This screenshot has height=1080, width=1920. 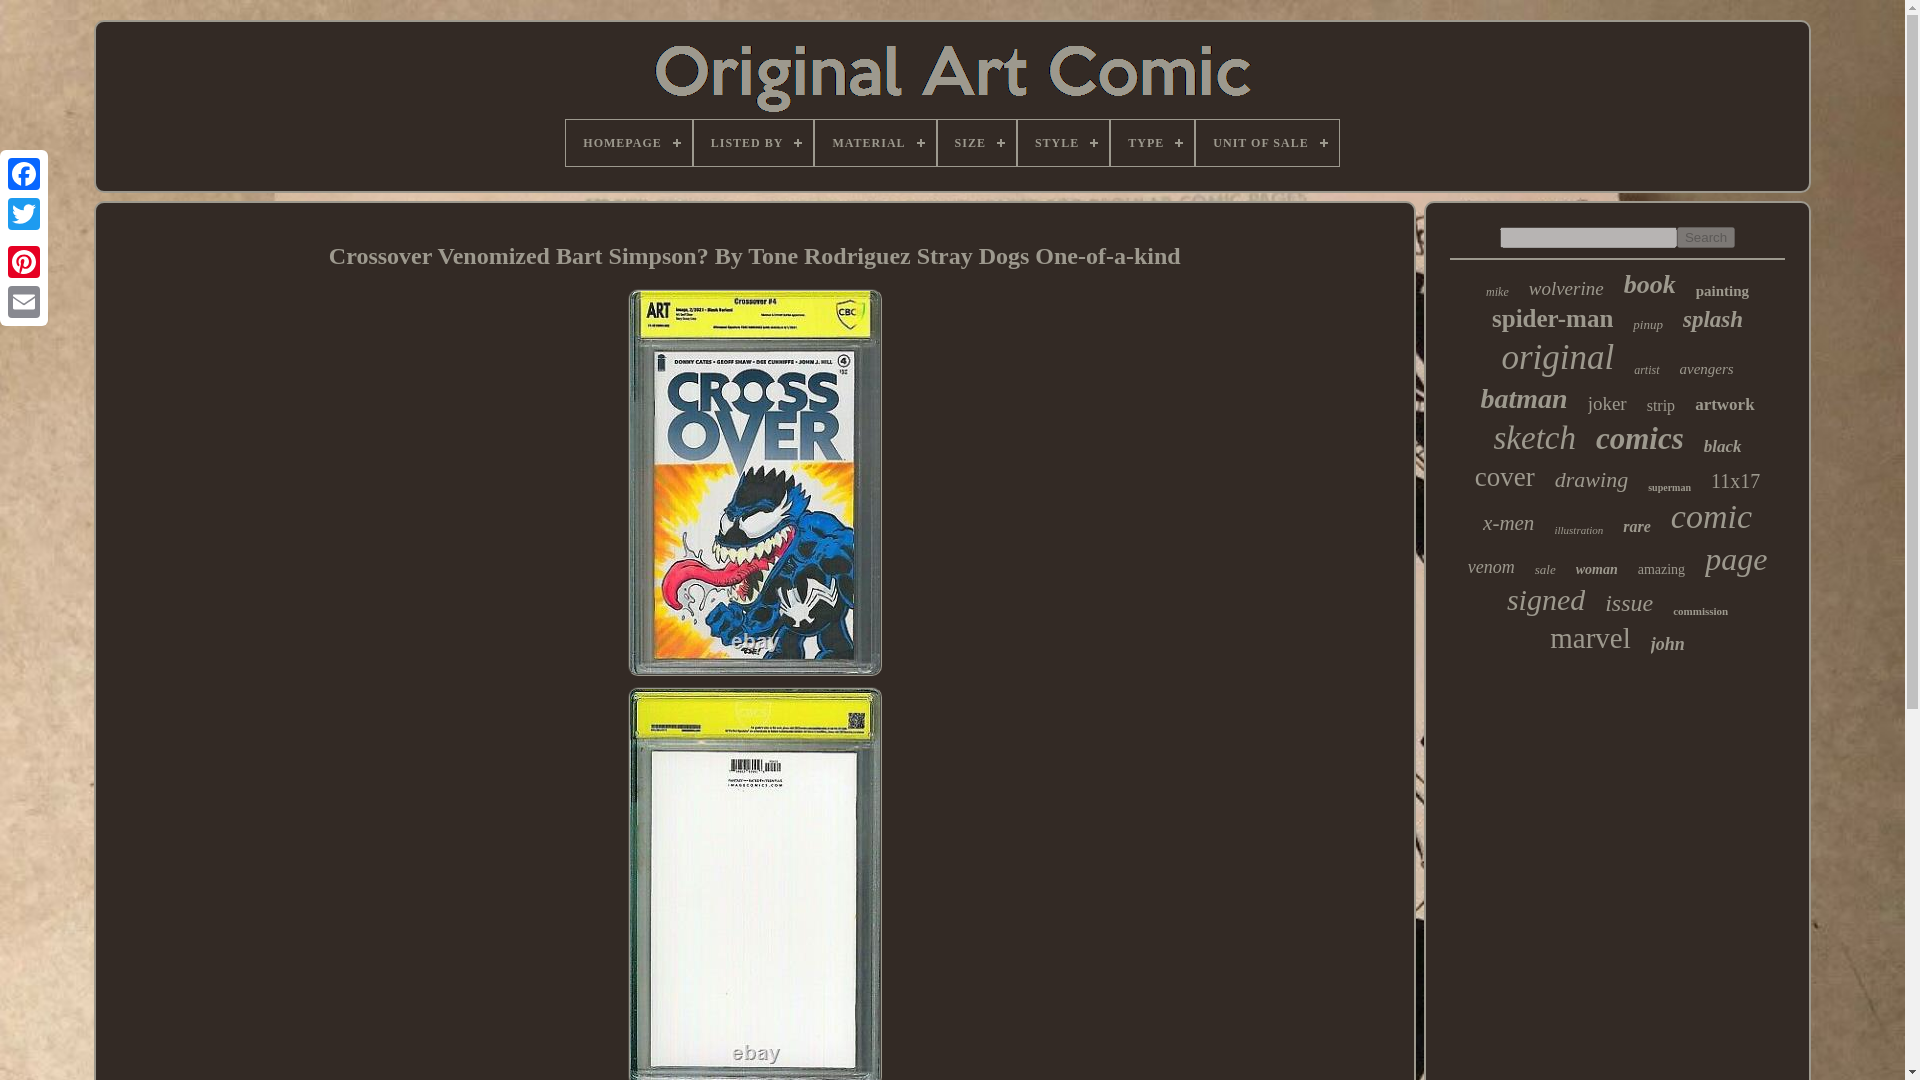 What do you see at coordinates (754, 142) in the screenshot?
I see `LISTED BY` at bounding box center [754, 142].